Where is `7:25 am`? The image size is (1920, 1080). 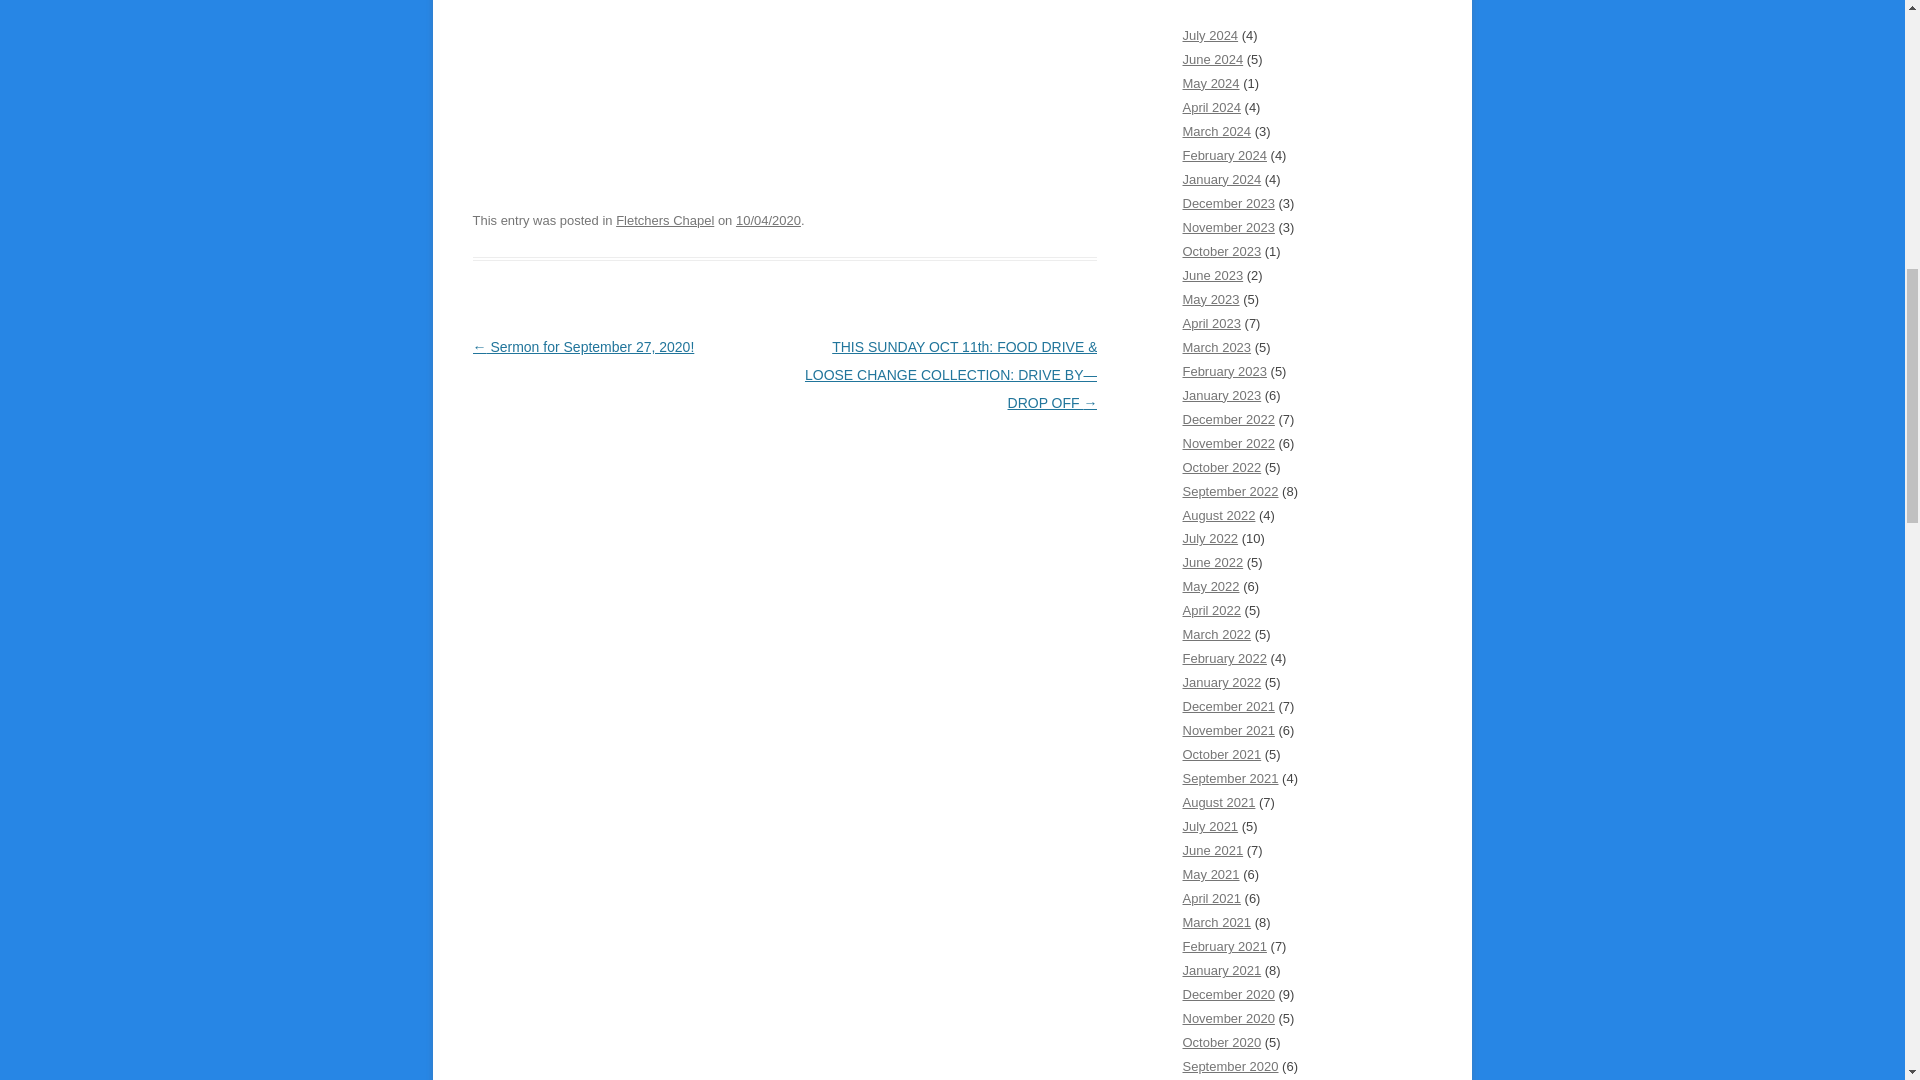 7:25 am is located at coordinates (768, 220).